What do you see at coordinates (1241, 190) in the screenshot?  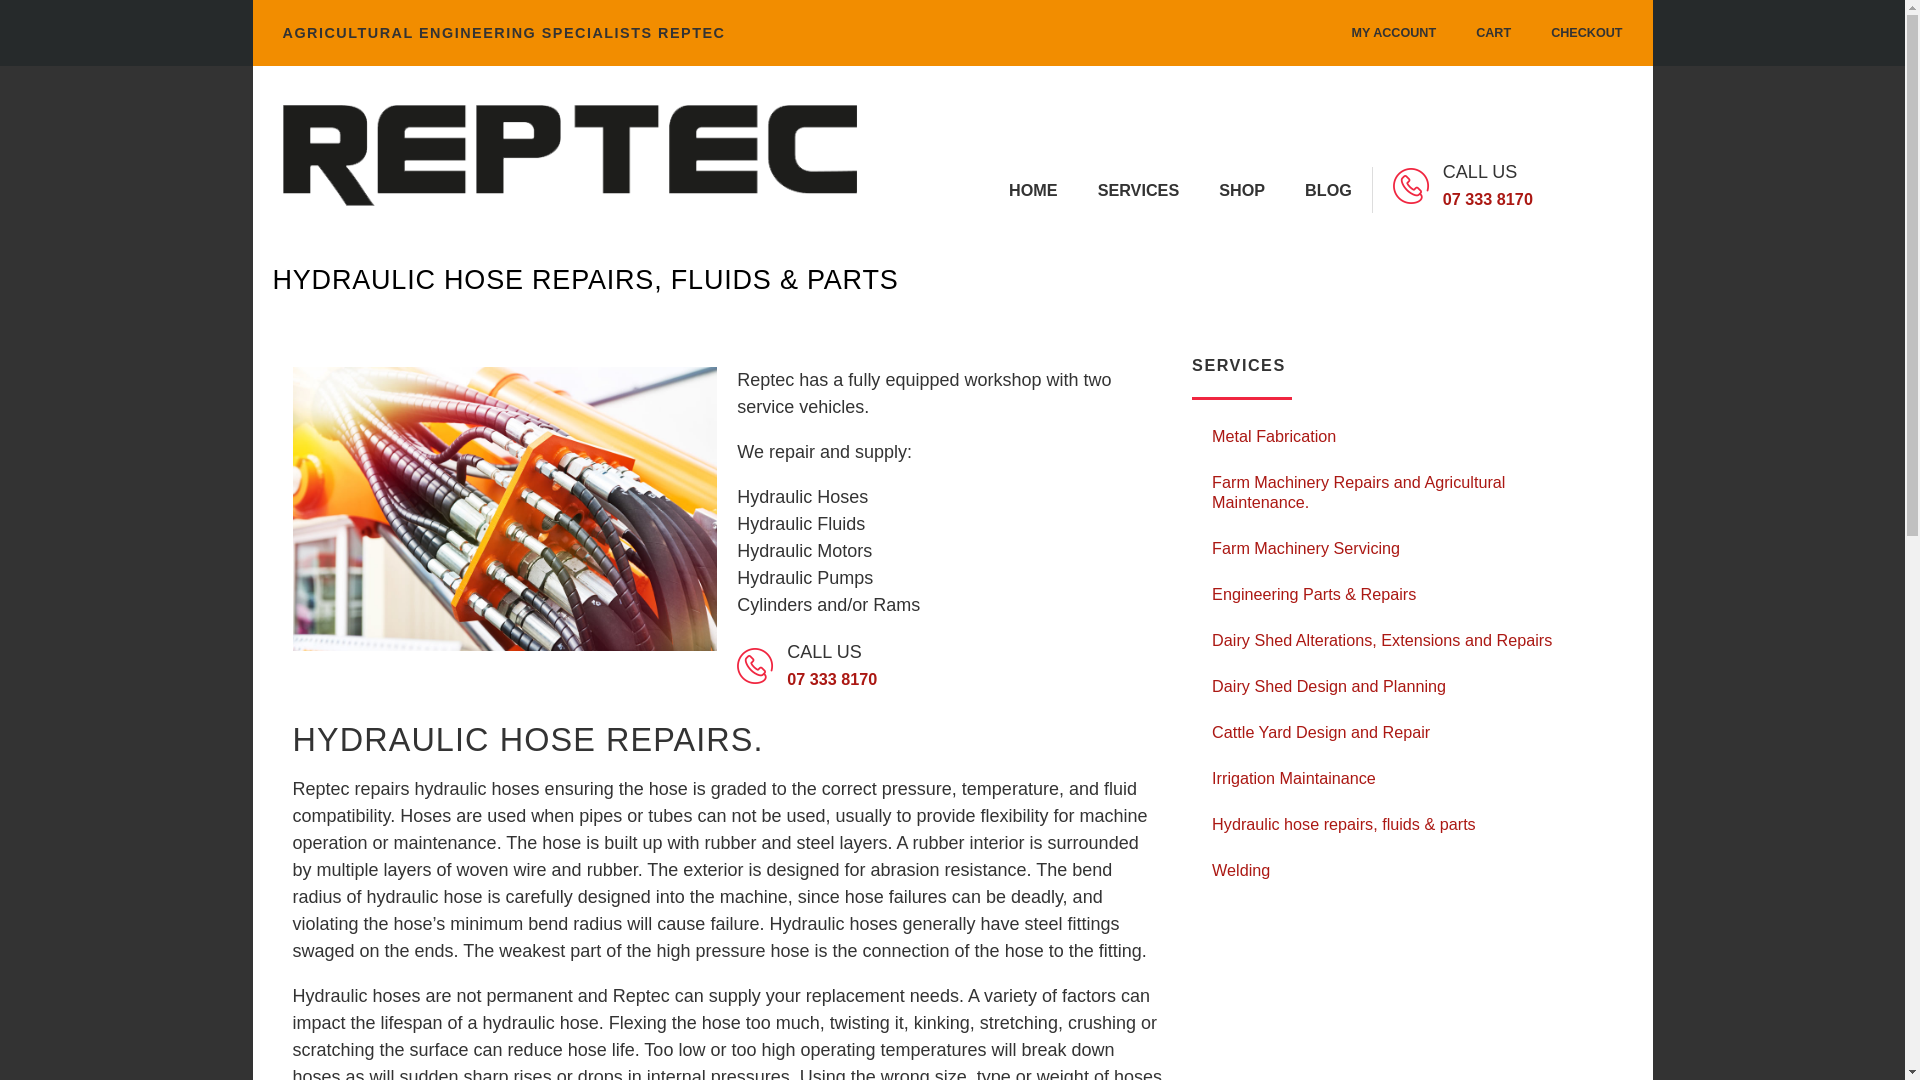 I see `SHOP` at bounding box center [1241, 190].